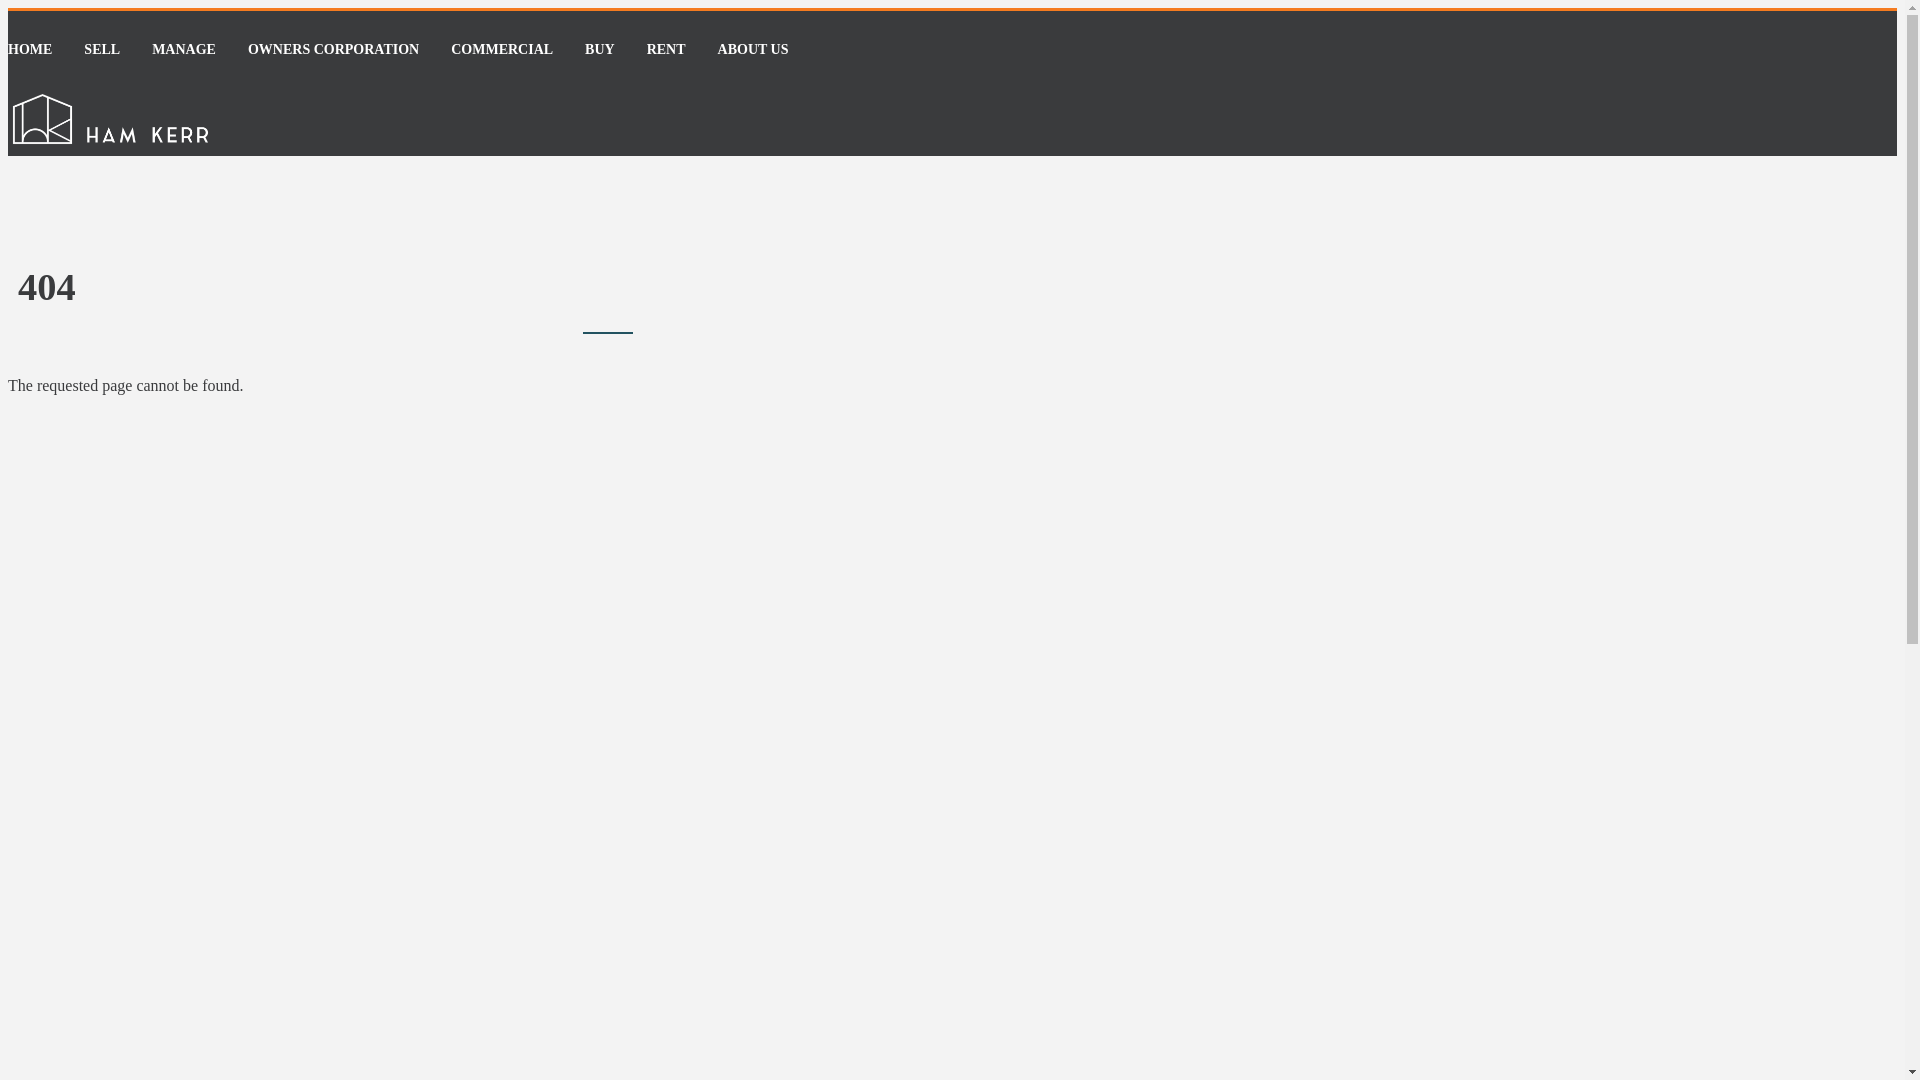 The height and width of the screenshot is (1080, 1920). Describe the element at coordinates (30, 50) in the screenshot. I see `HOME` at that location.